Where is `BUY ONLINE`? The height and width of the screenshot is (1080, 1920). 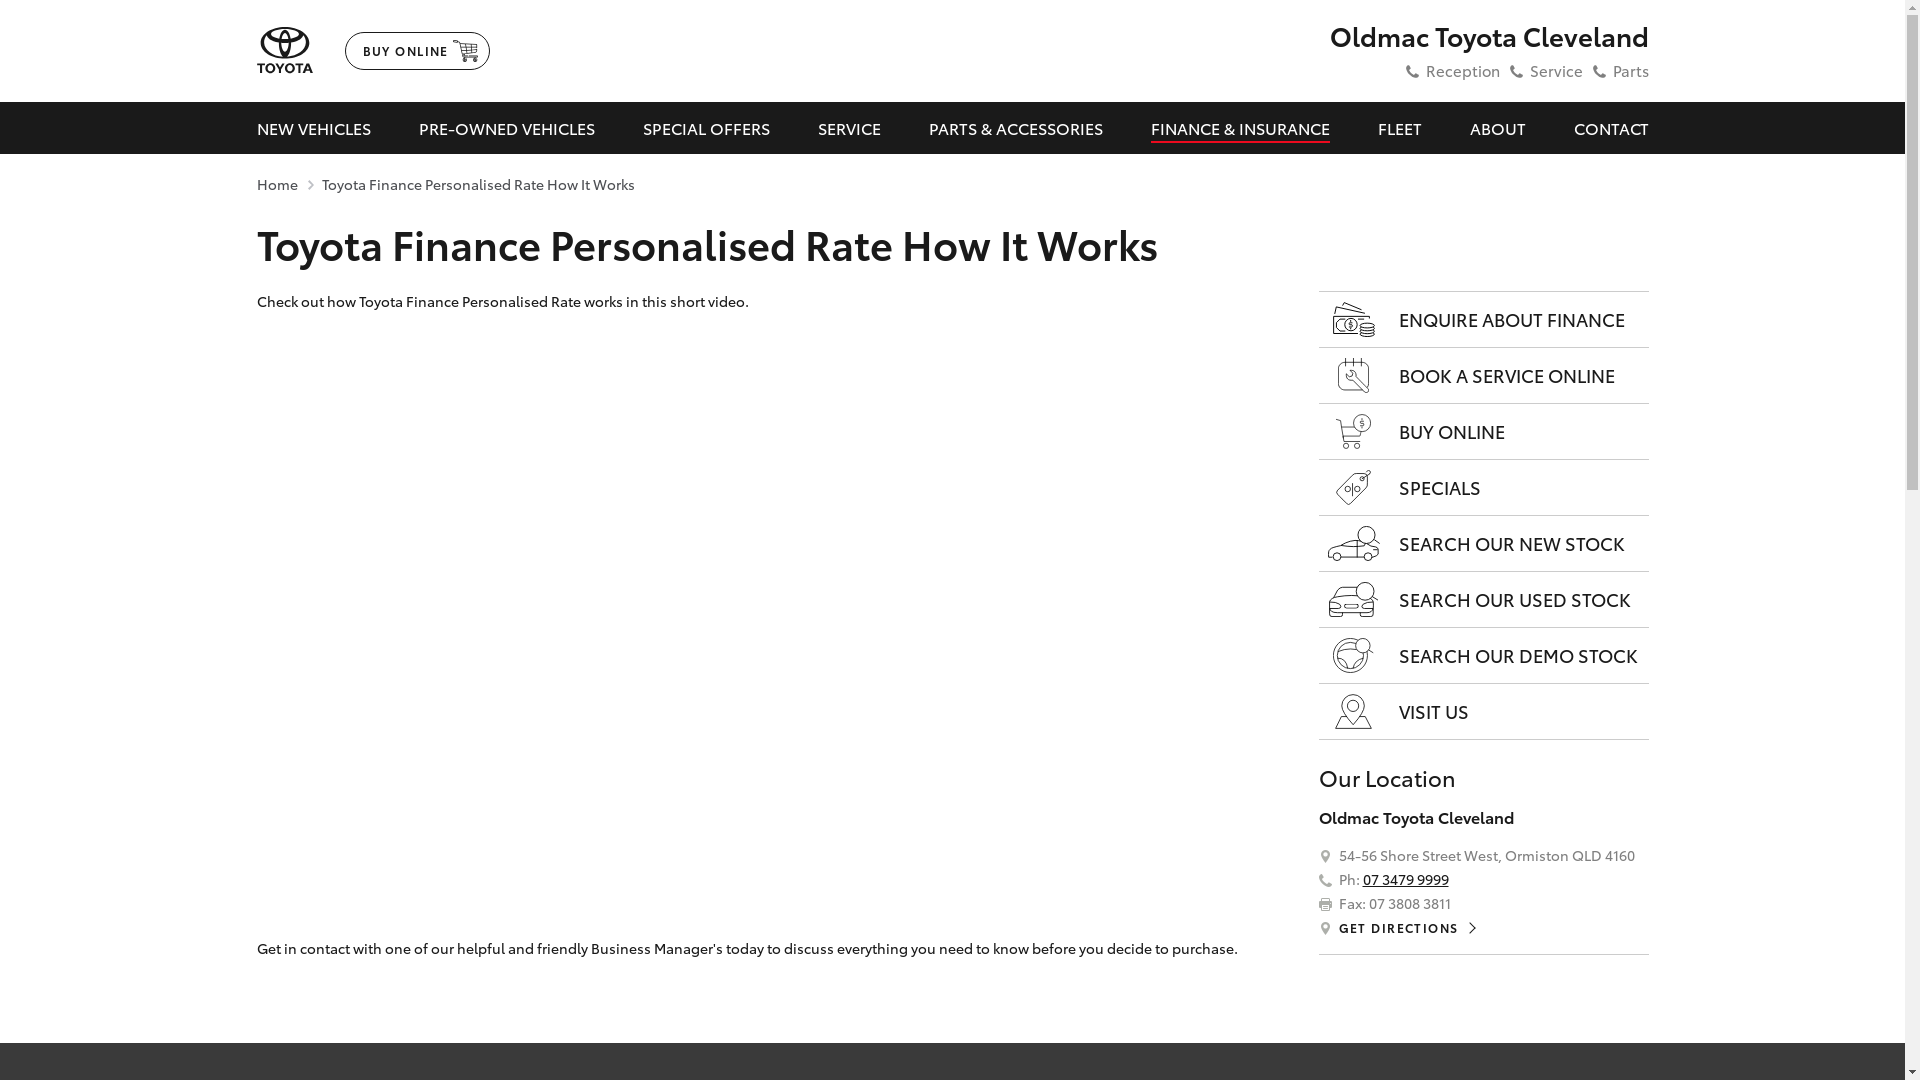 BUY ONLINE is located at coordinates (1483, 432).